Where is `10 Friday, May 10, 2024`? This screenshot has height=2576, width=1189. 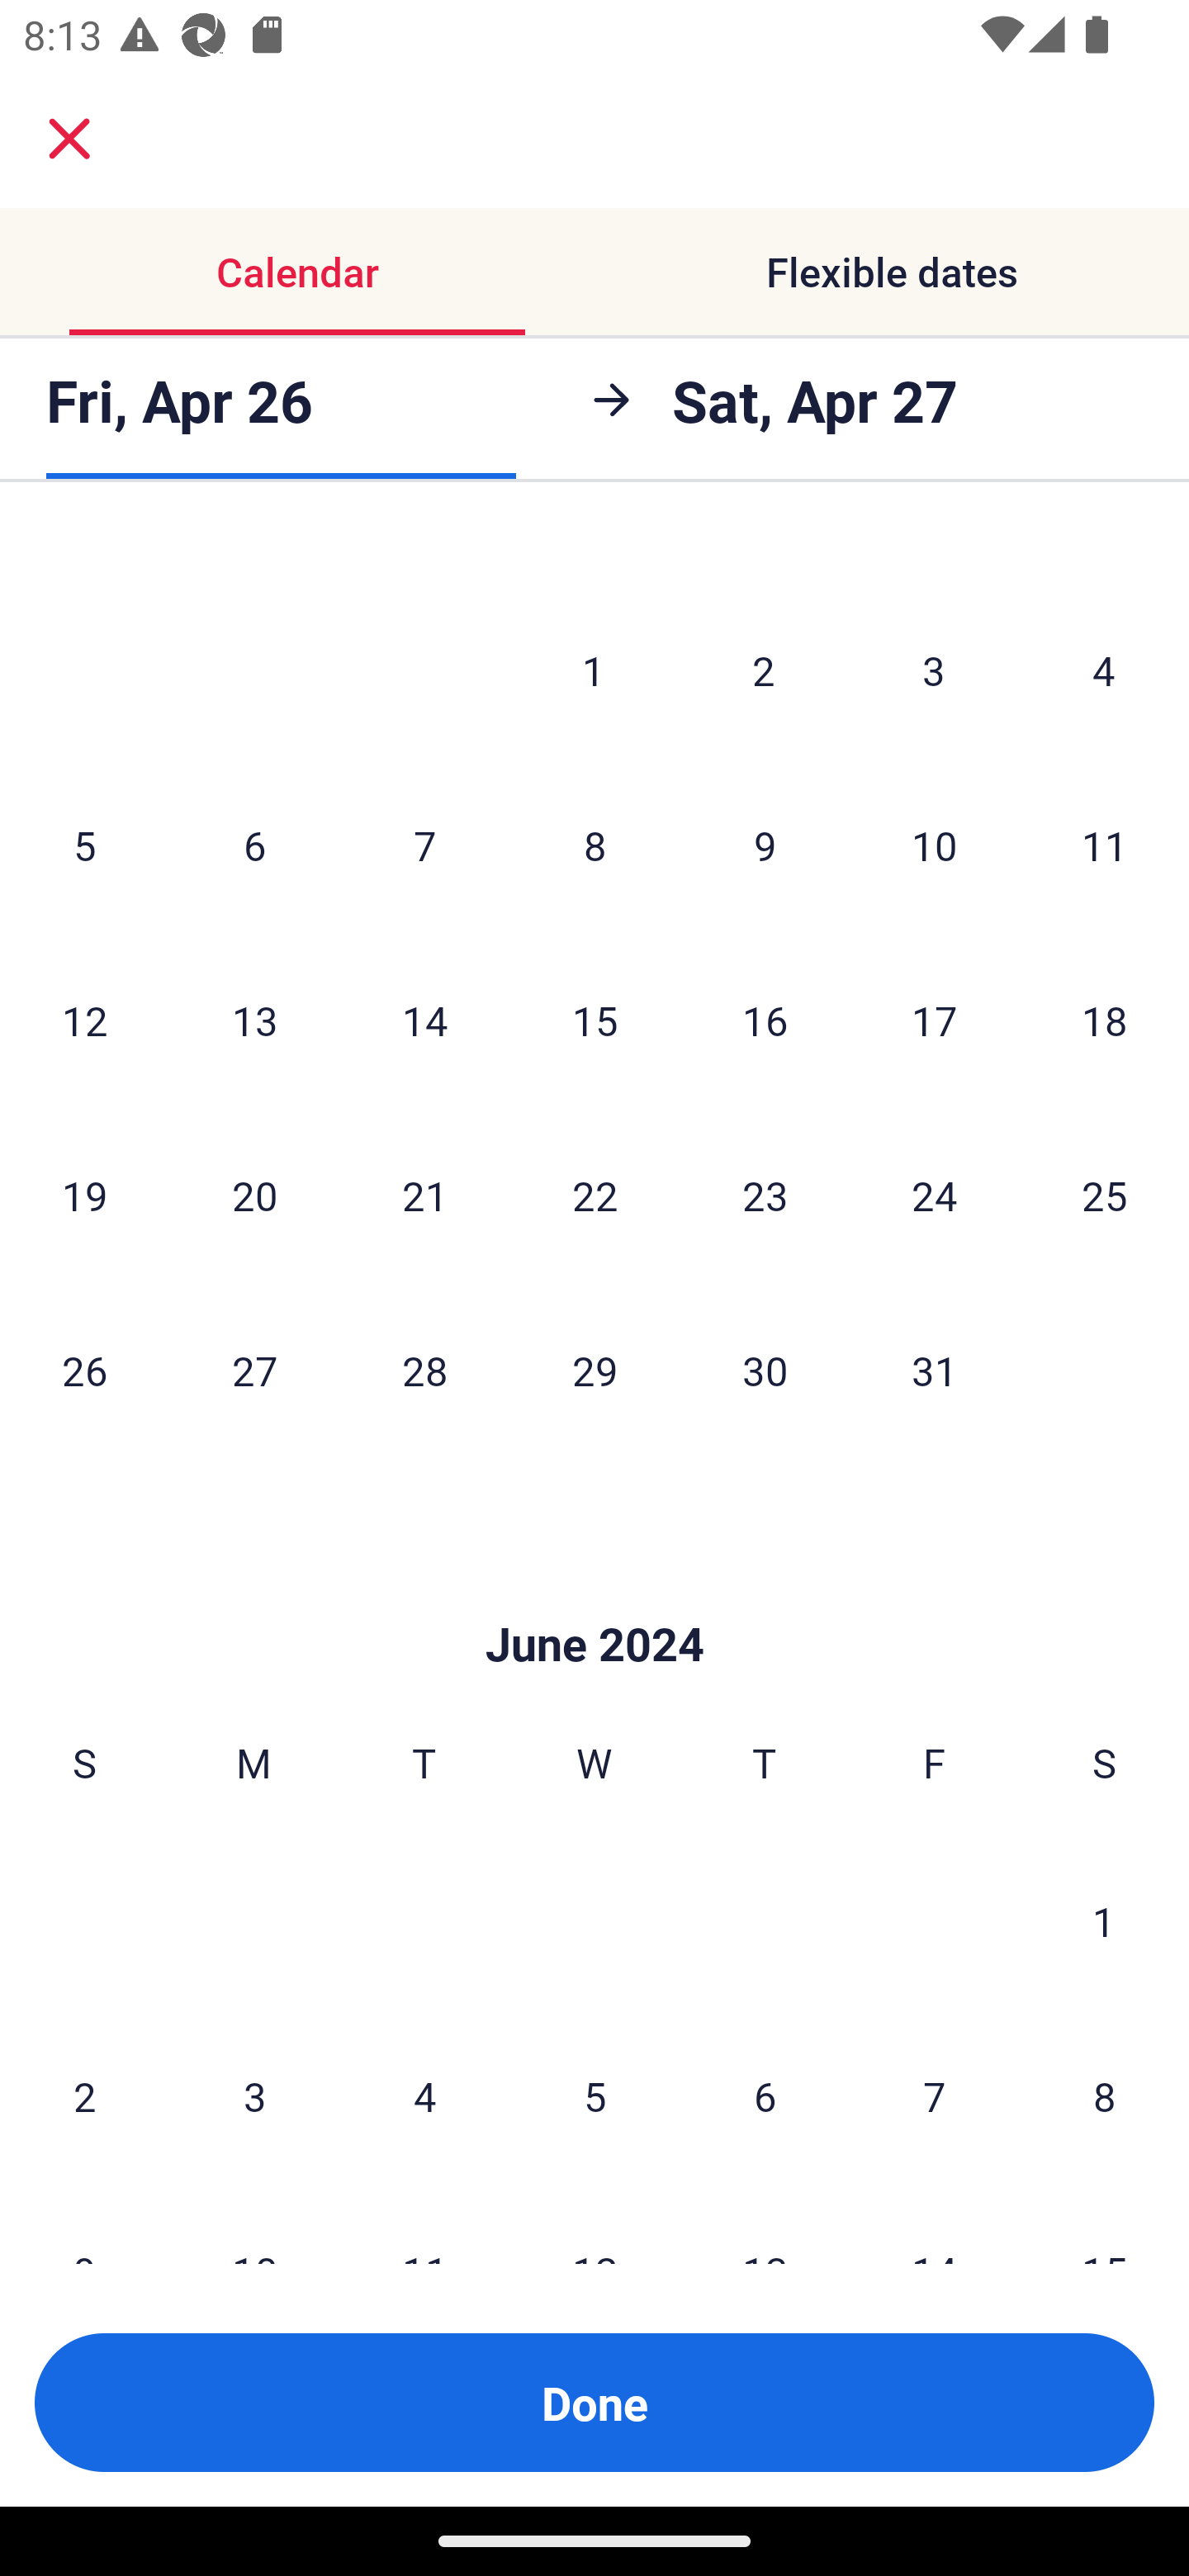
10 Friday, May 10, 2024 is located at coordinates (935, 845).